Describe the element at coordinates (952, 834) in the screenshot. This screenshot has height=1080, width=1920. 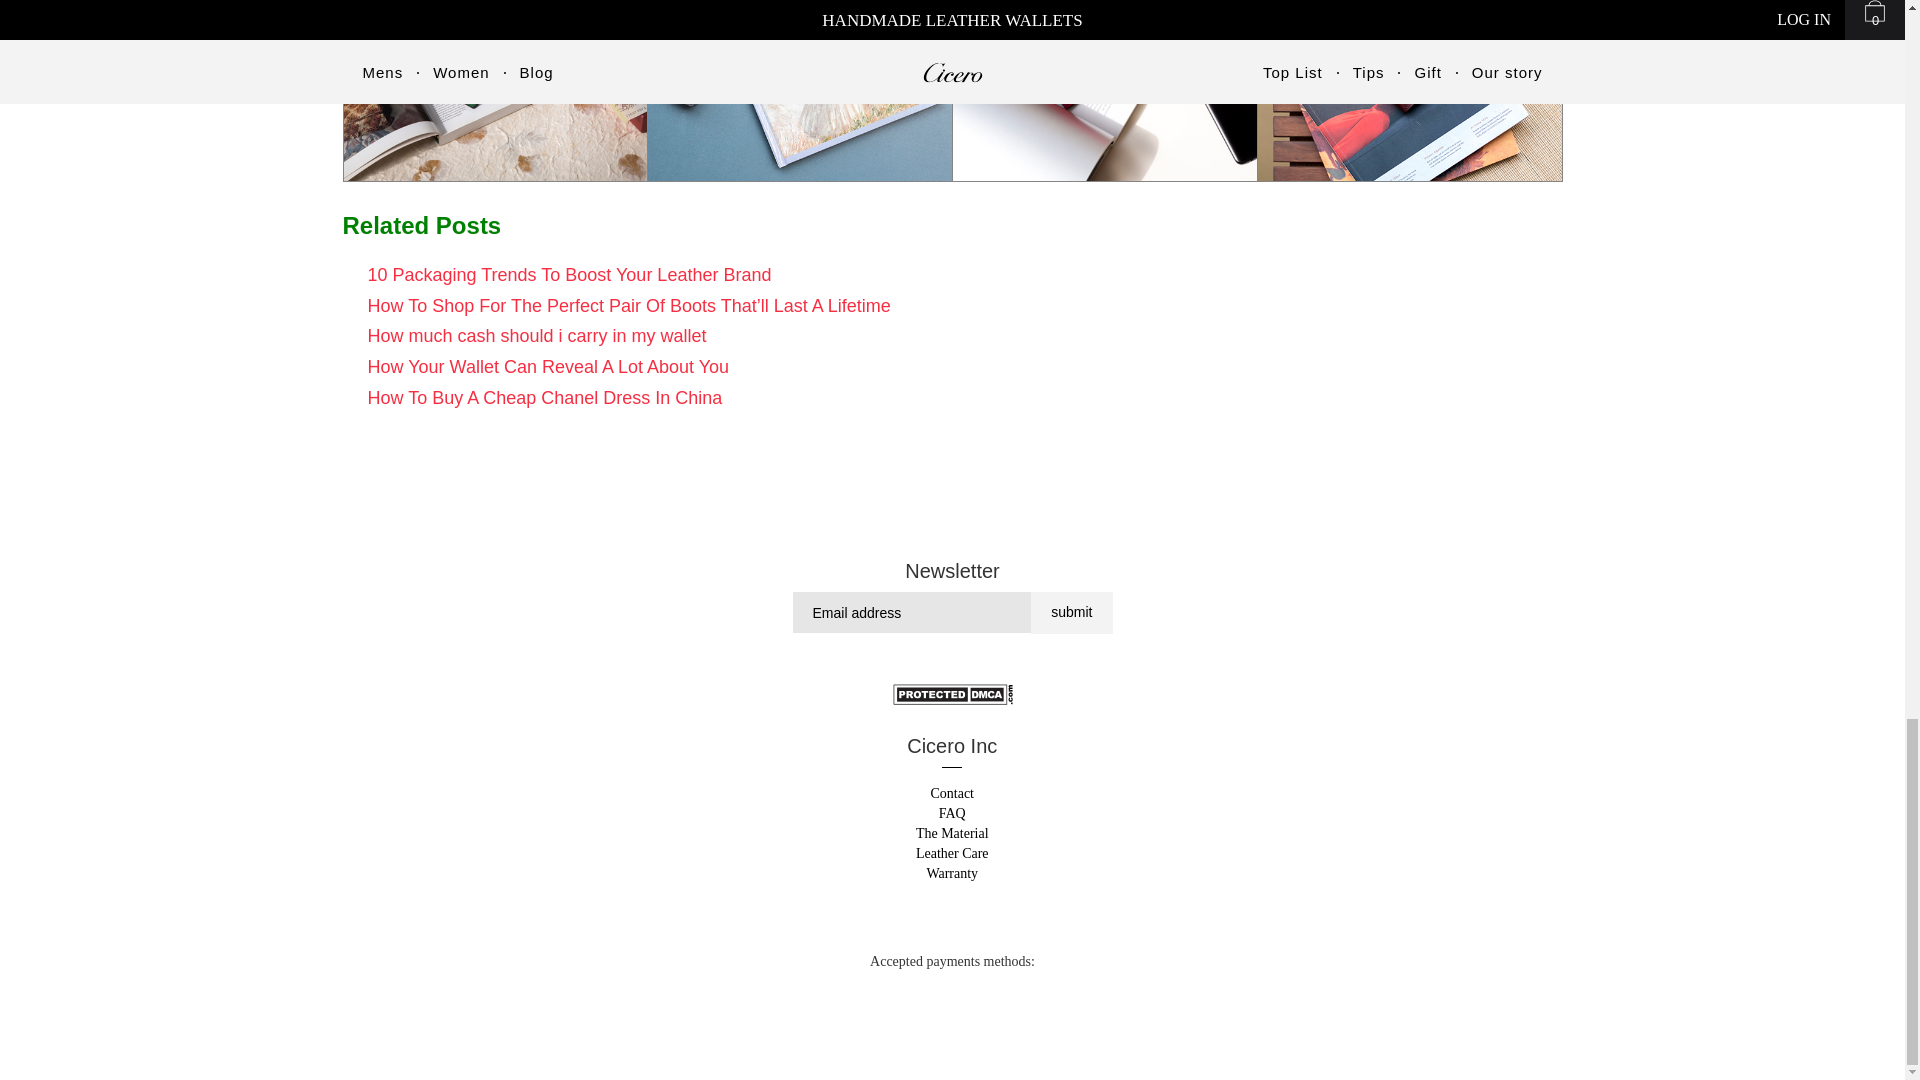
I see `The Material` at that location.